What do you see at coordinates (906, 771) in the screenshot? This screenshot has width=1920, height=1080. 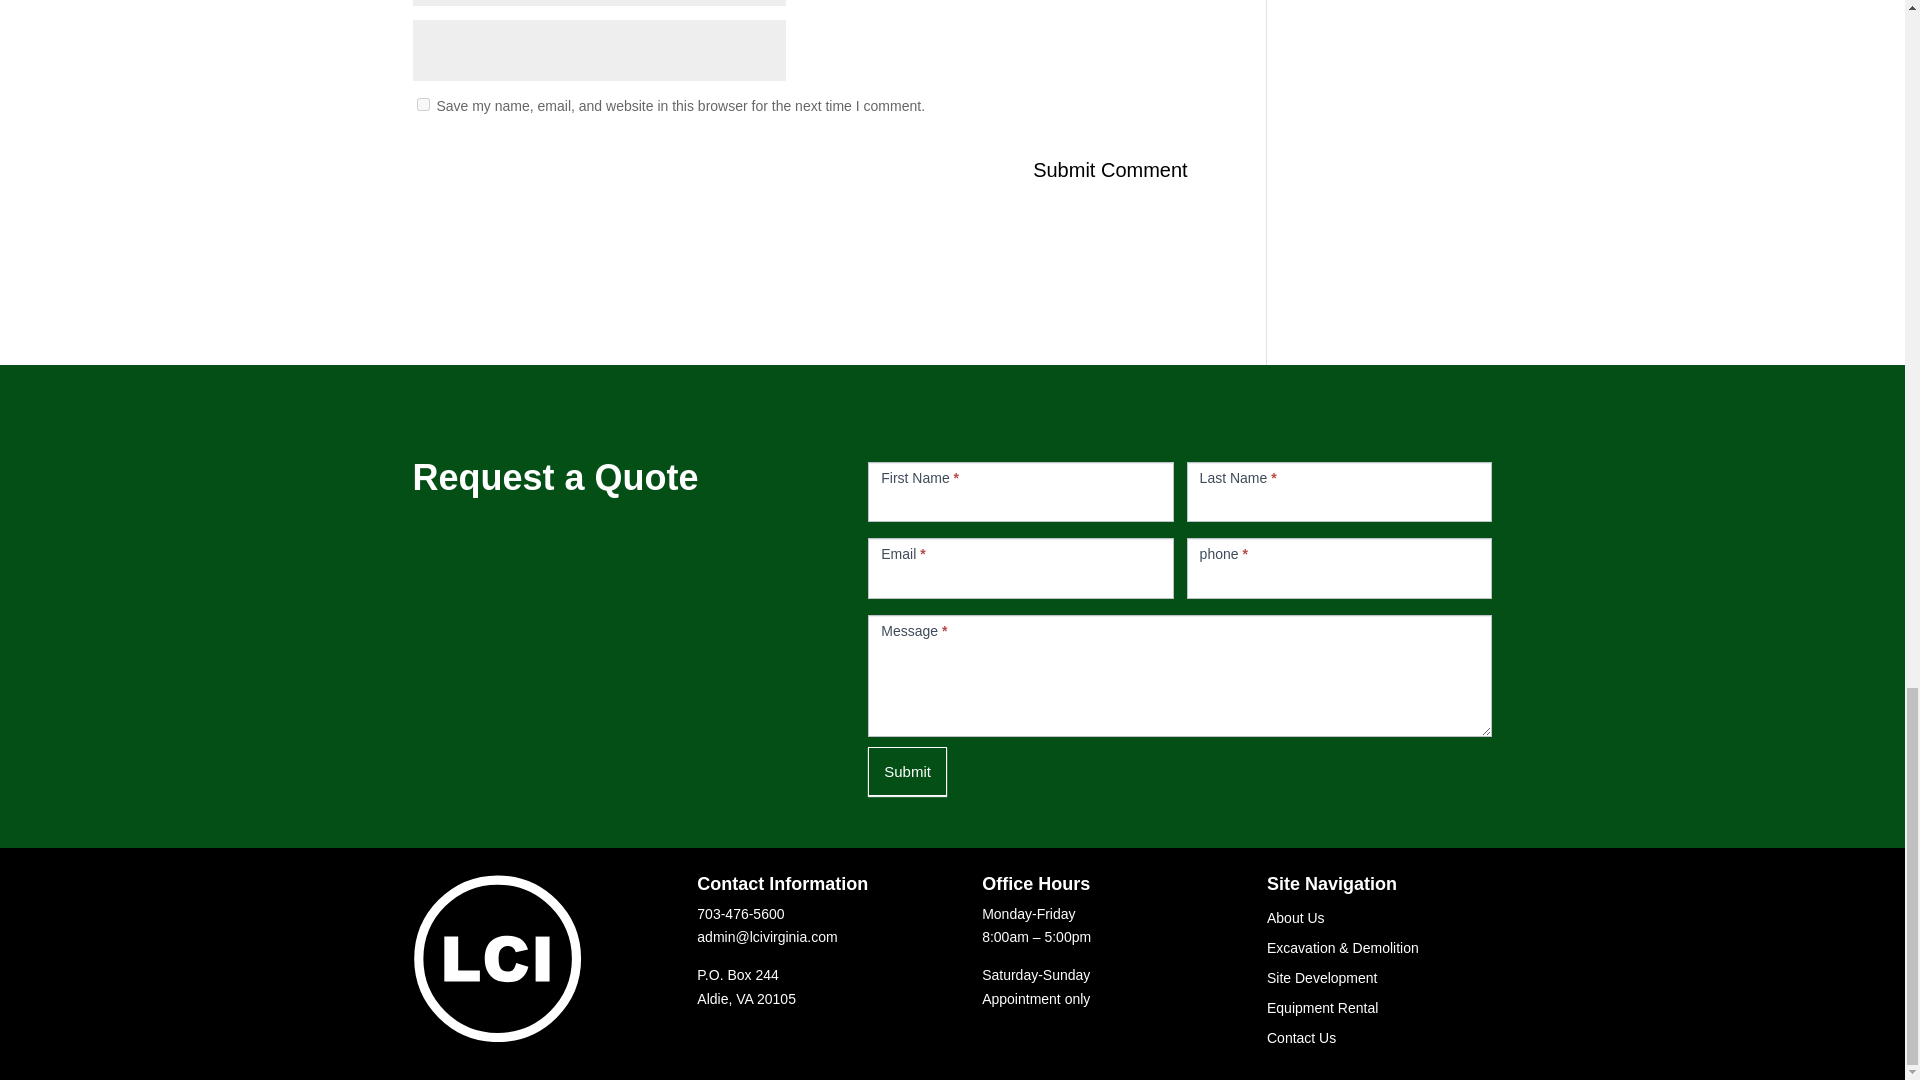 I see `Submit` at bounding box center [906, 771].